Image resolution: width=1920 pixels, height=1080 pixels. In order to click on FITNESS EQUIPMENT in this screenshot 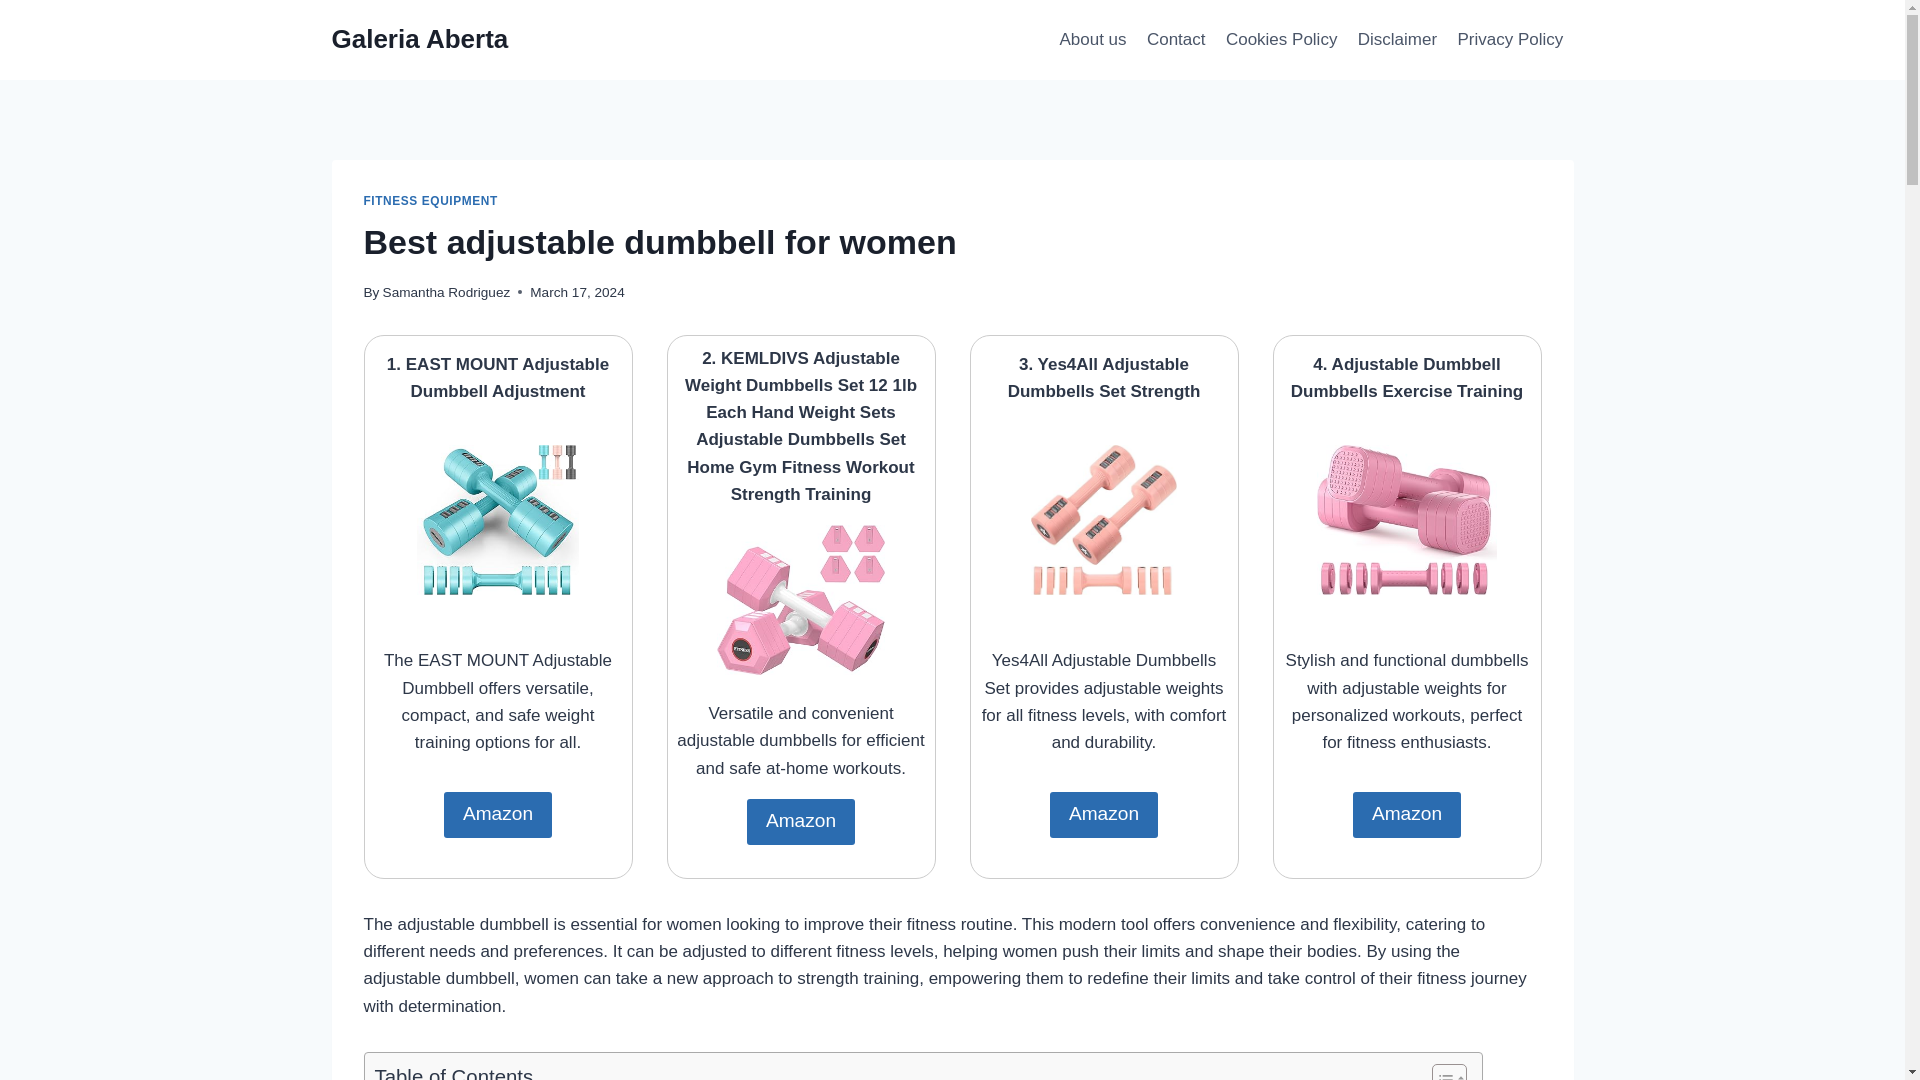, I will do `click(430, 201)`.